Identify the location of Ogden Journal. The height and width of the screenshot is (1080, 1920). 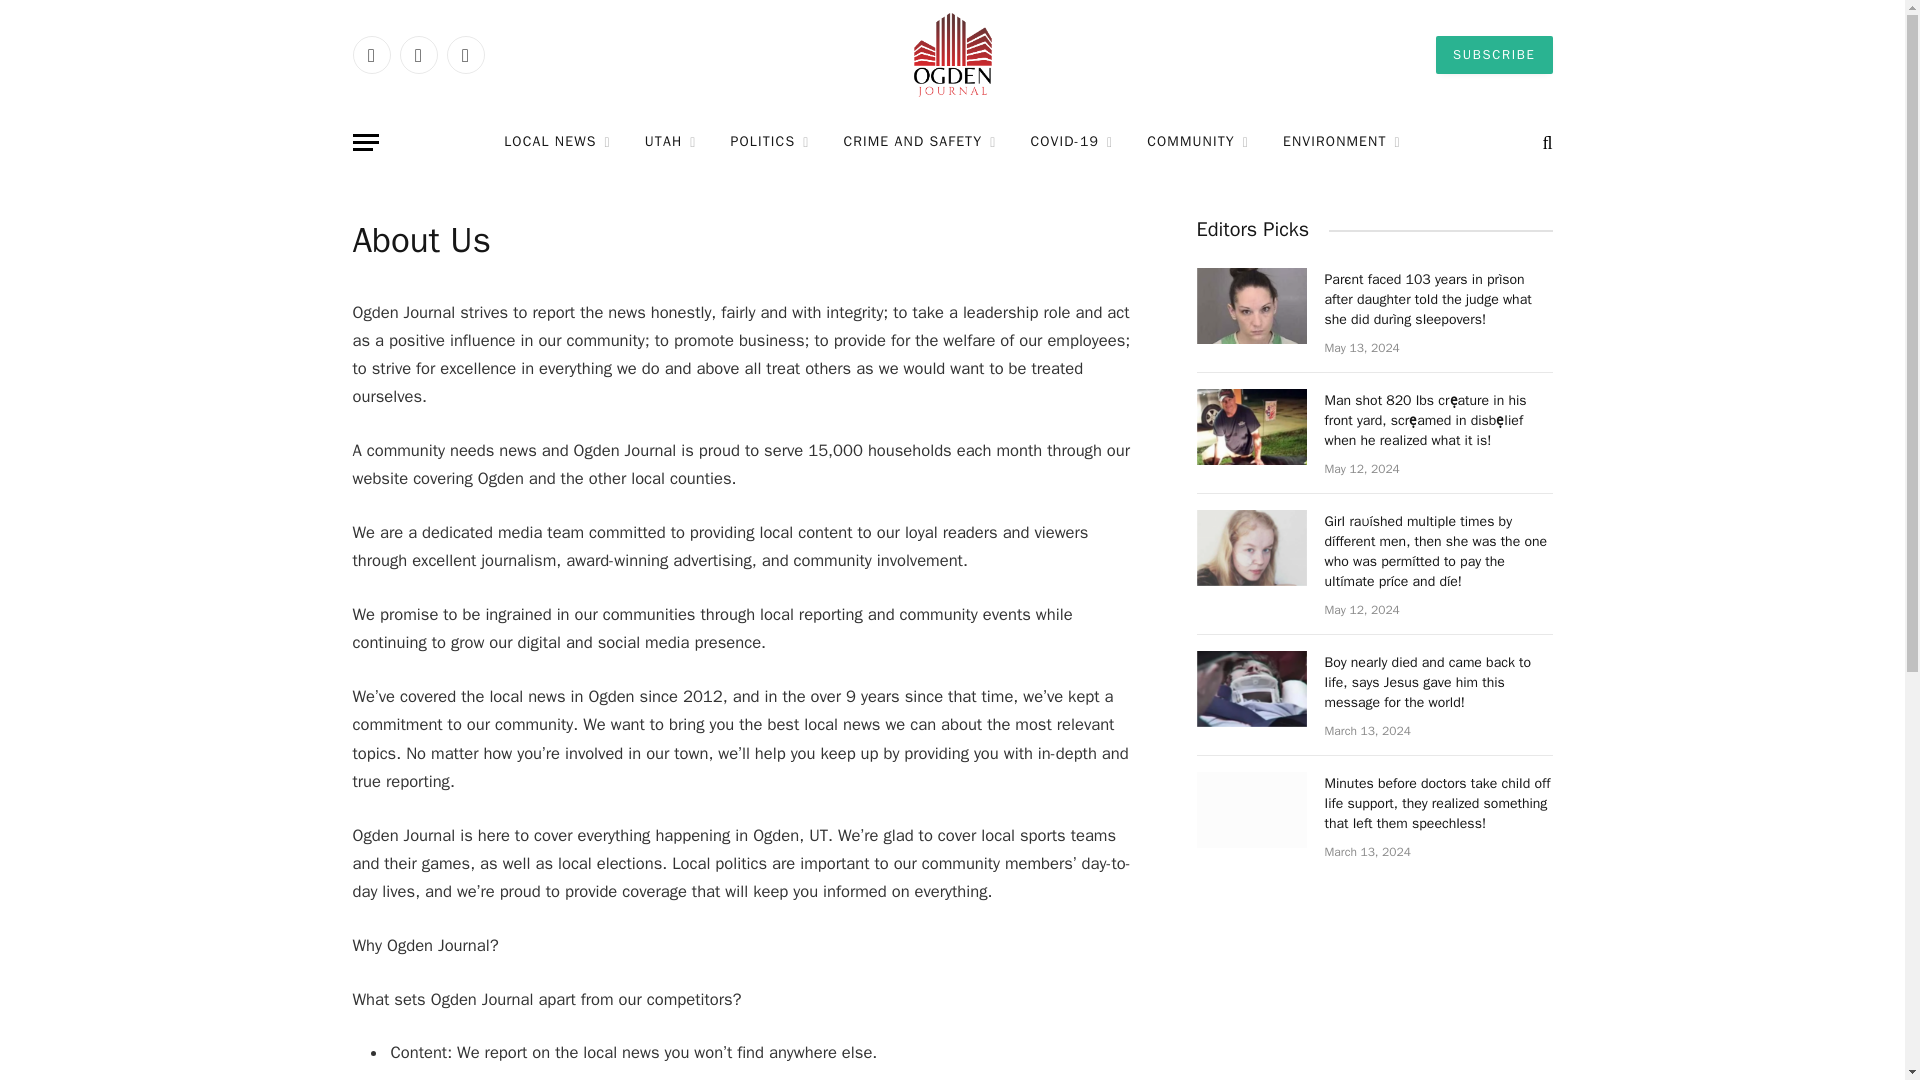
(952, 55).